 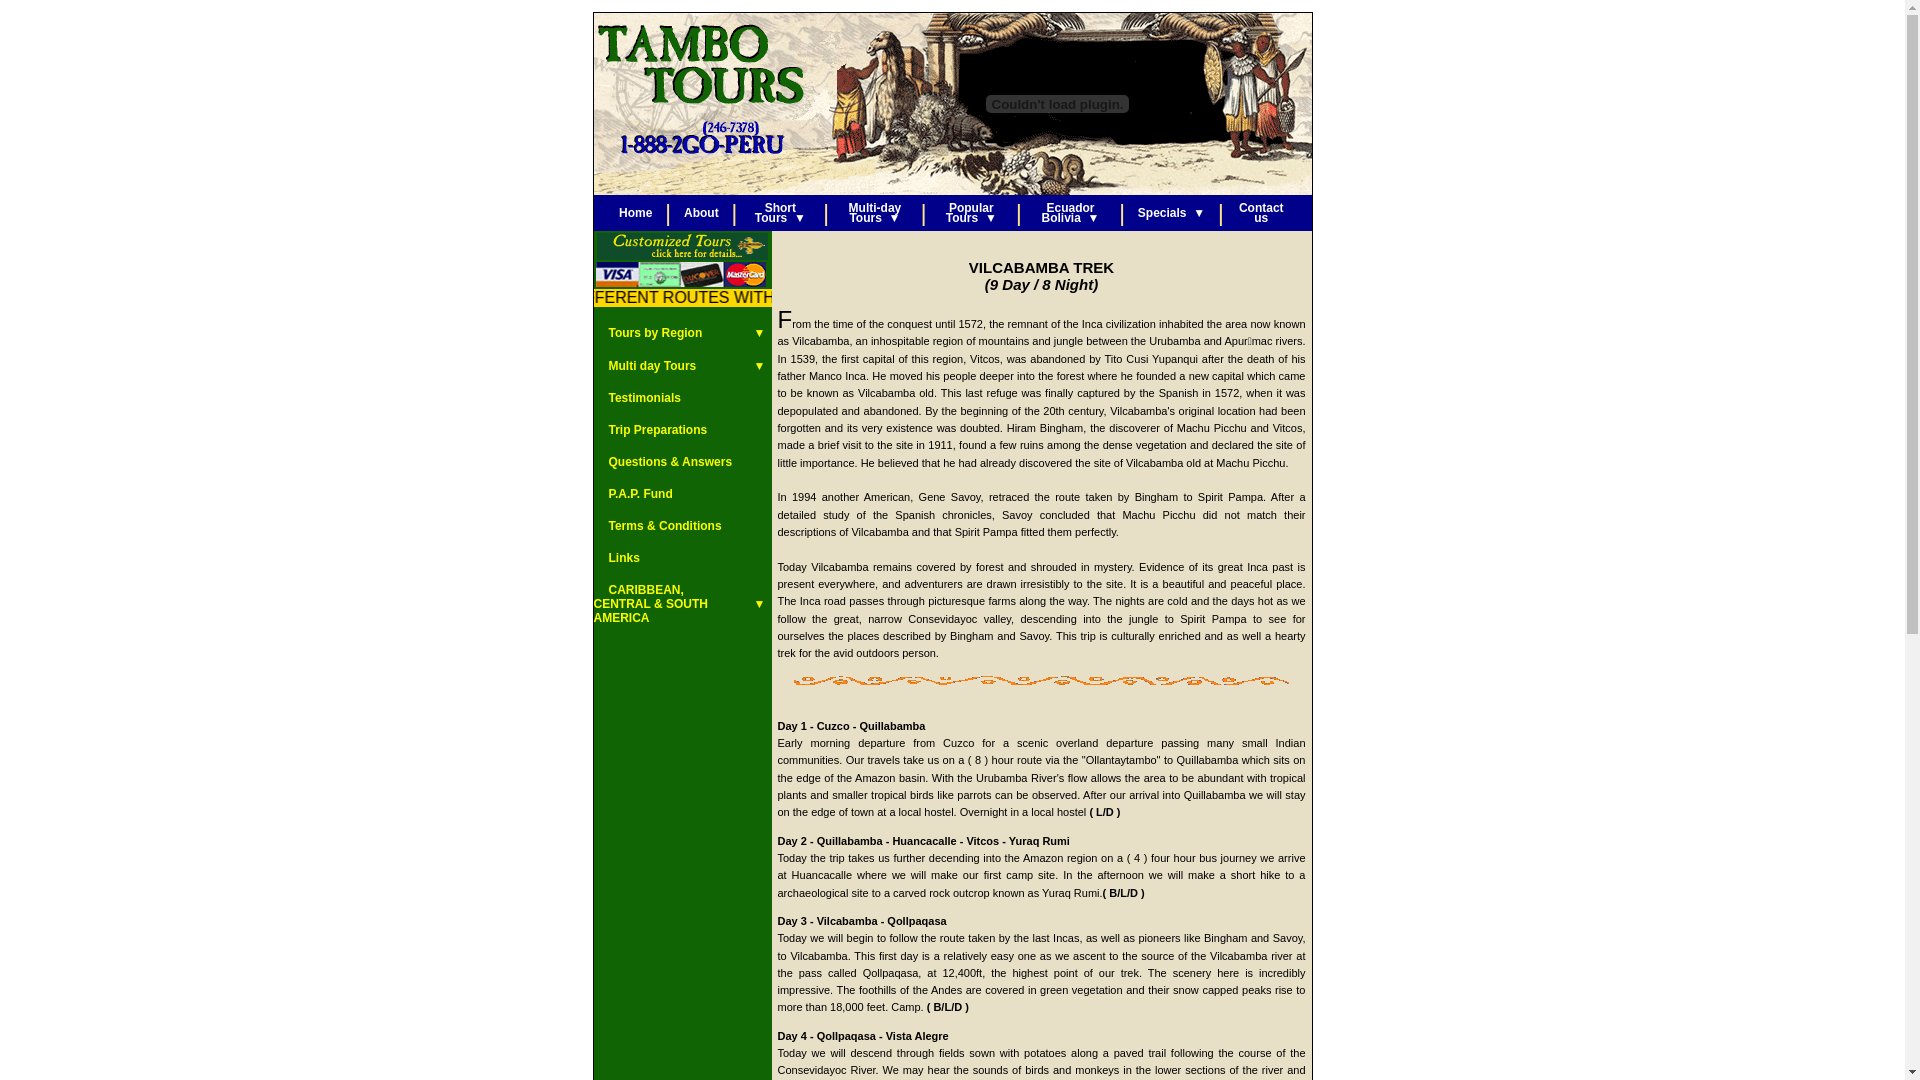 I want to click on Contact us, so click(x=1262, y=213).